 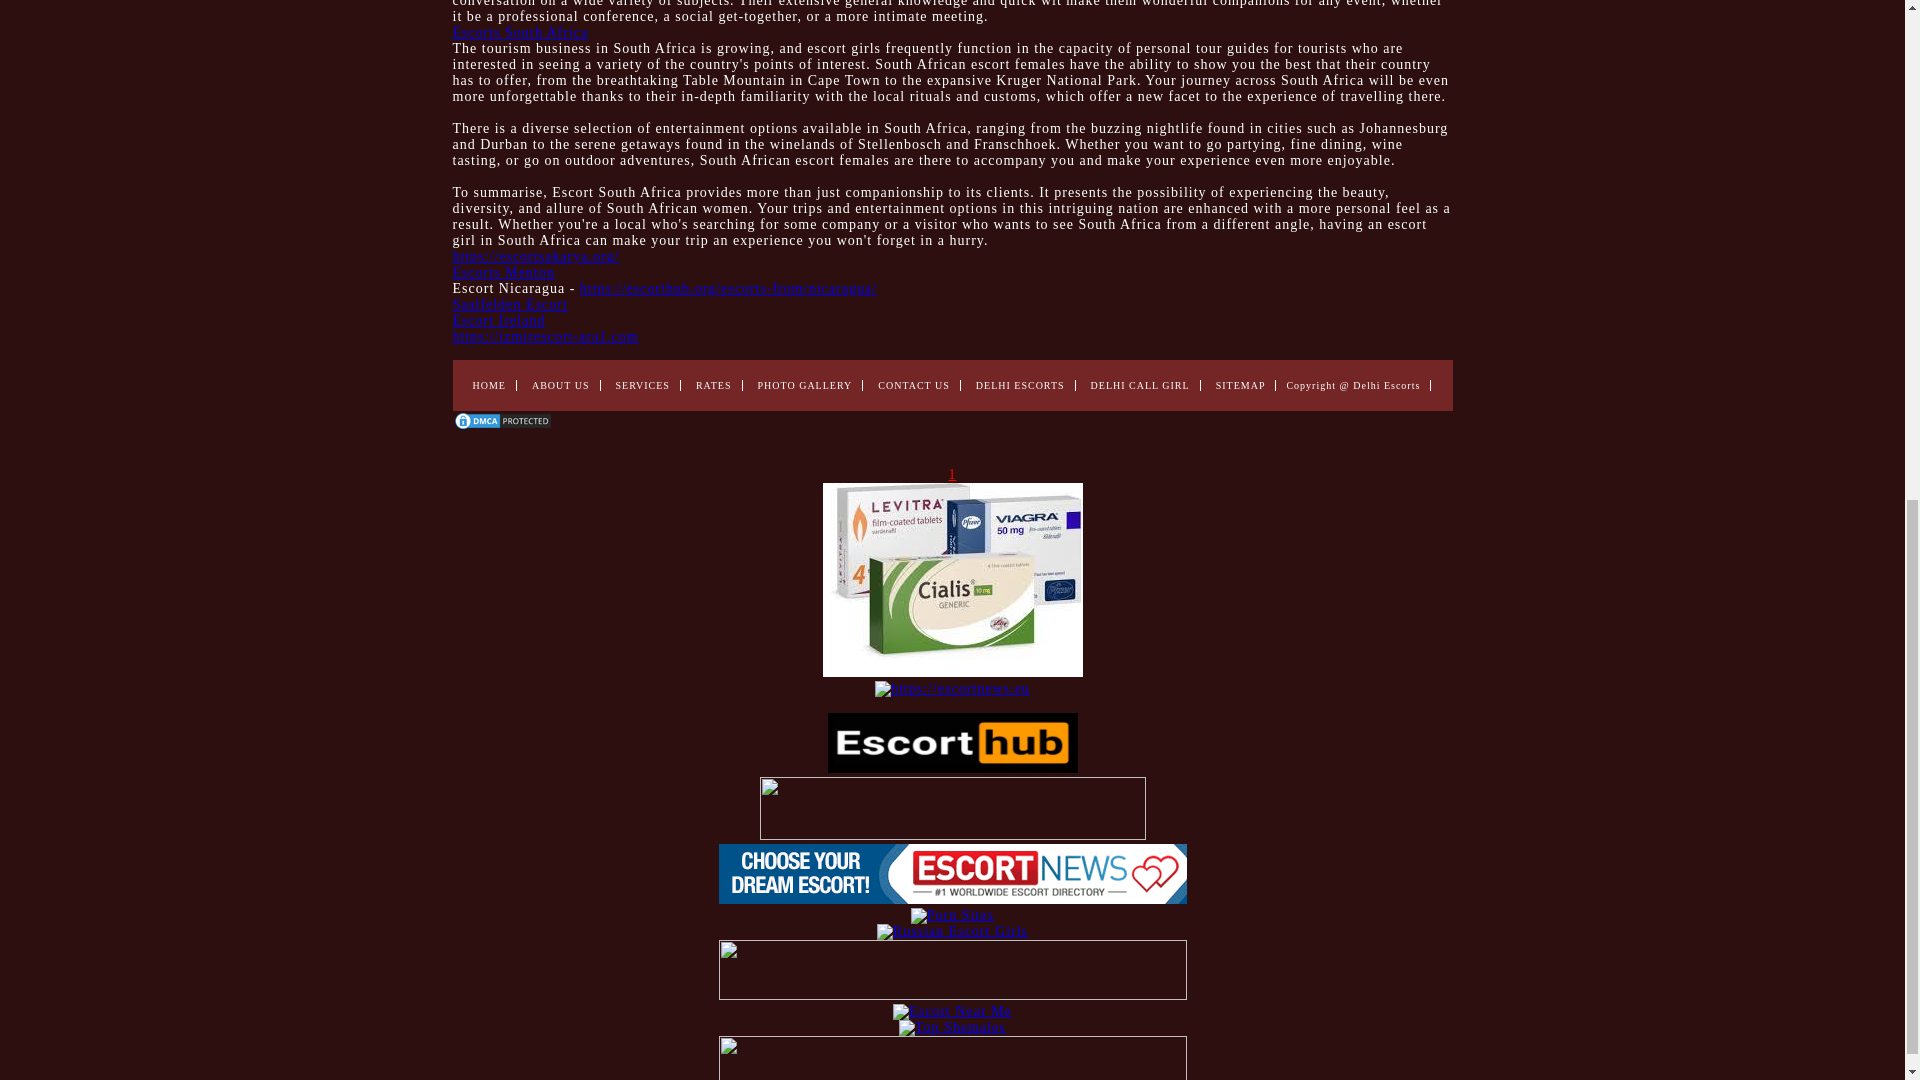 I want to click on Saalfelden Escort, so click(x=508, y=304).